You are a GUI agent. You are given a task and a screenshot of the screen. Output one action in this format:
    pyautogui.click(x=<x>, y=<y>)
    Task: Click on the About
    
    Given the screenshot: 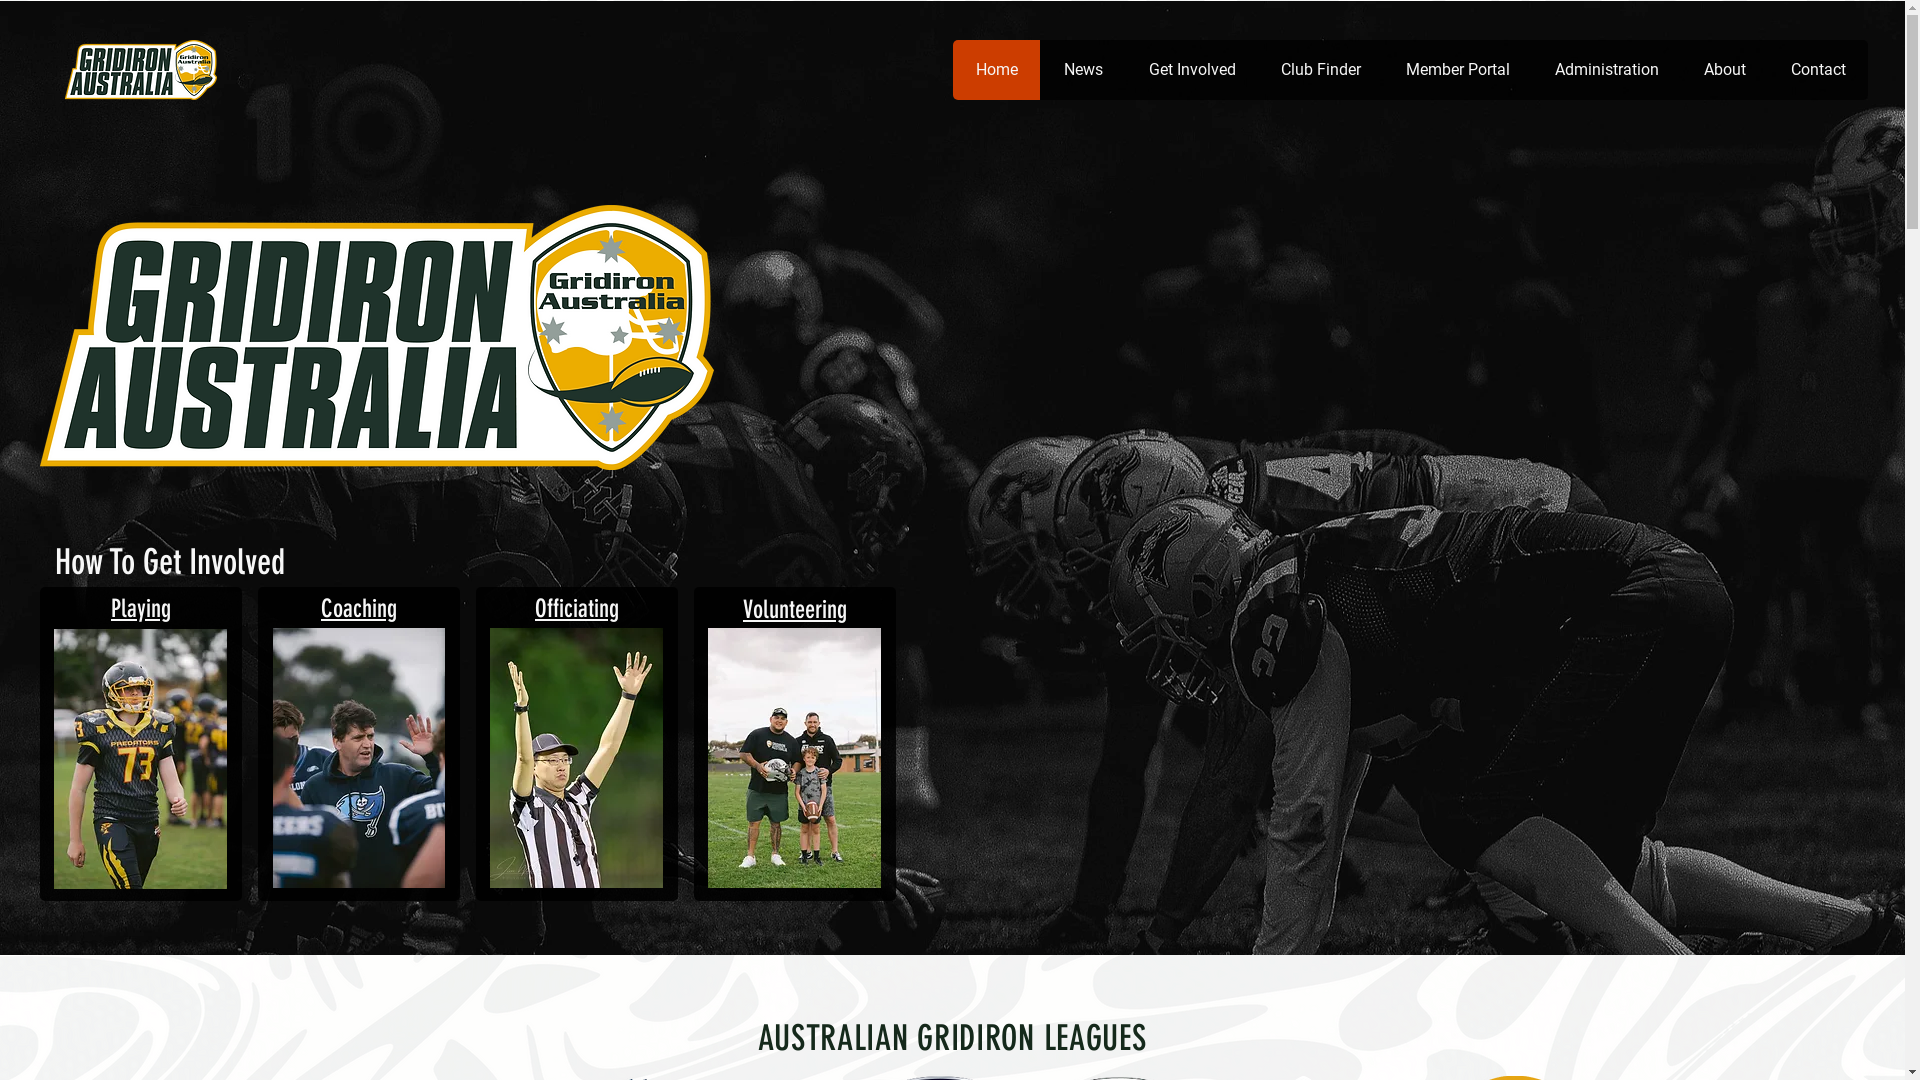 What is the action you would take?
    pyautogui.click(x=1724, y=70)
    